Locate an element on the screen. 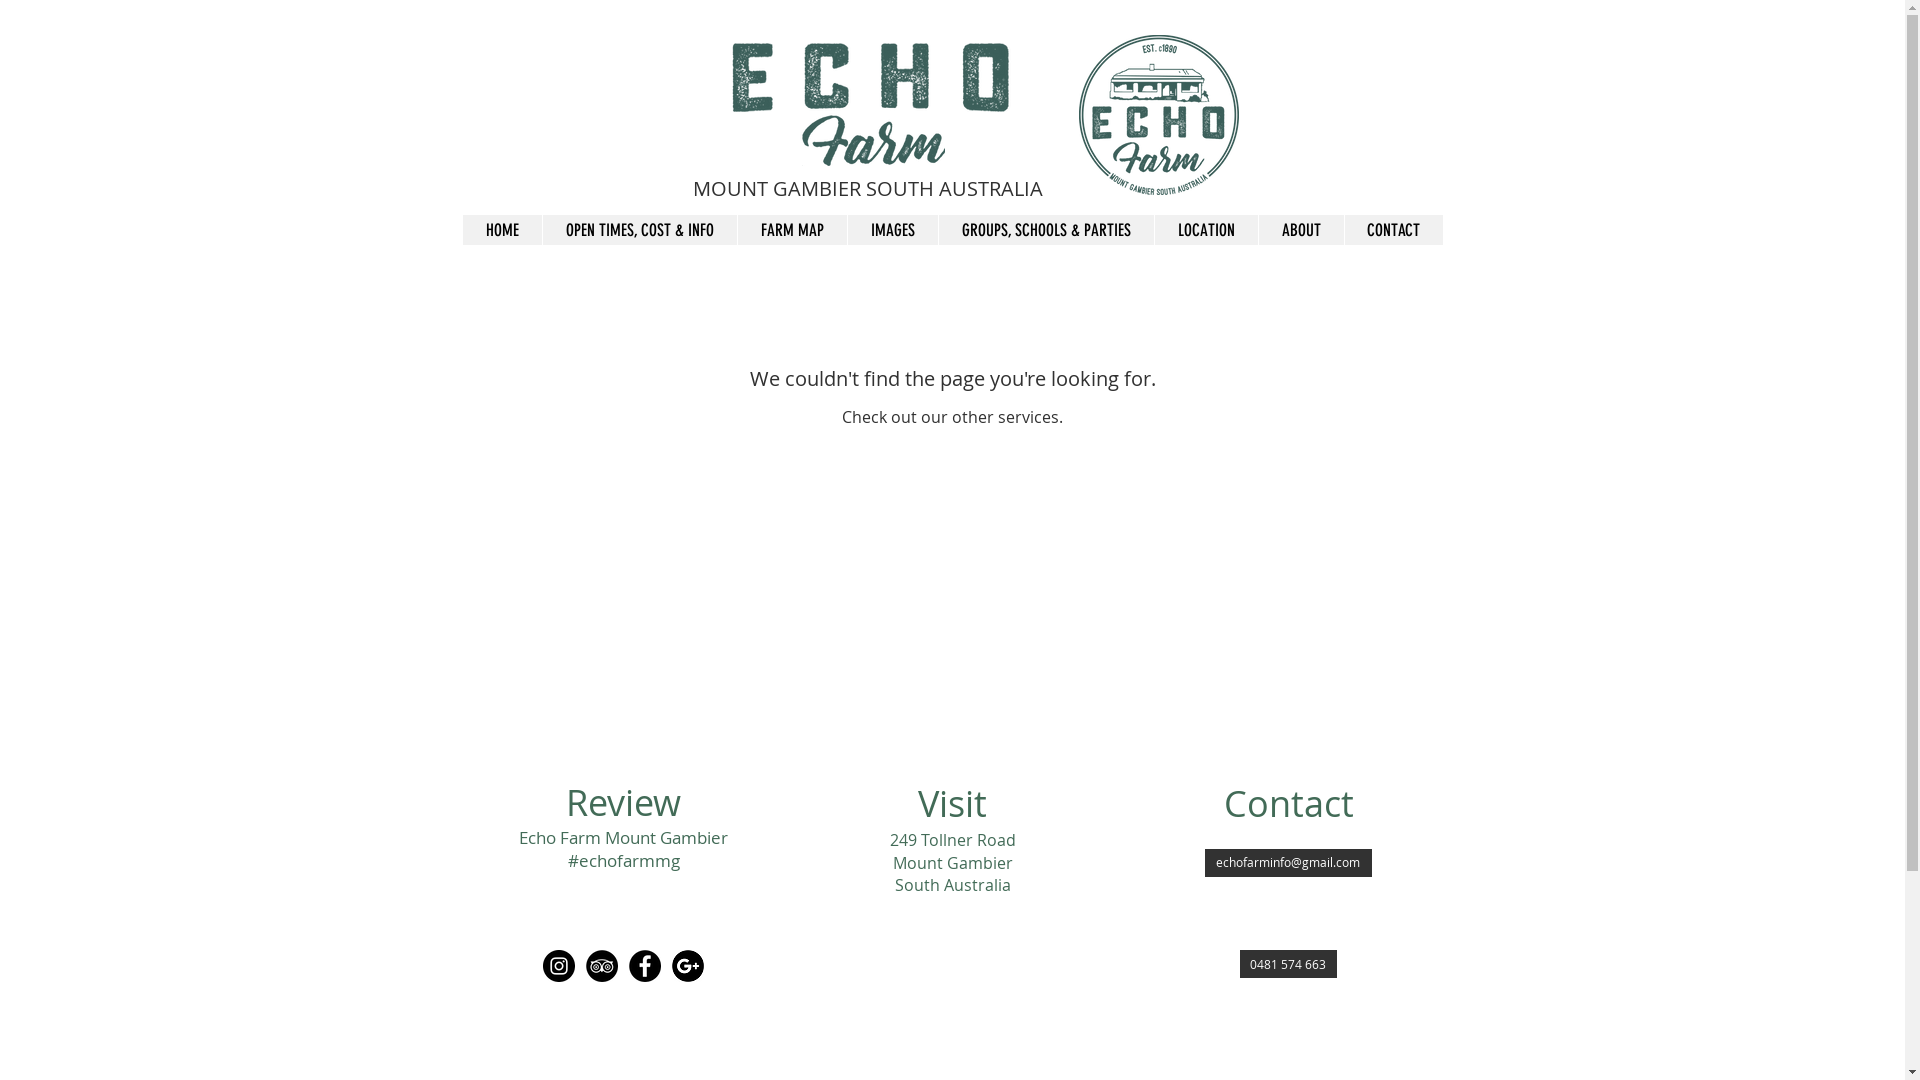  ABOUT is located at coordinates (1301, 230).